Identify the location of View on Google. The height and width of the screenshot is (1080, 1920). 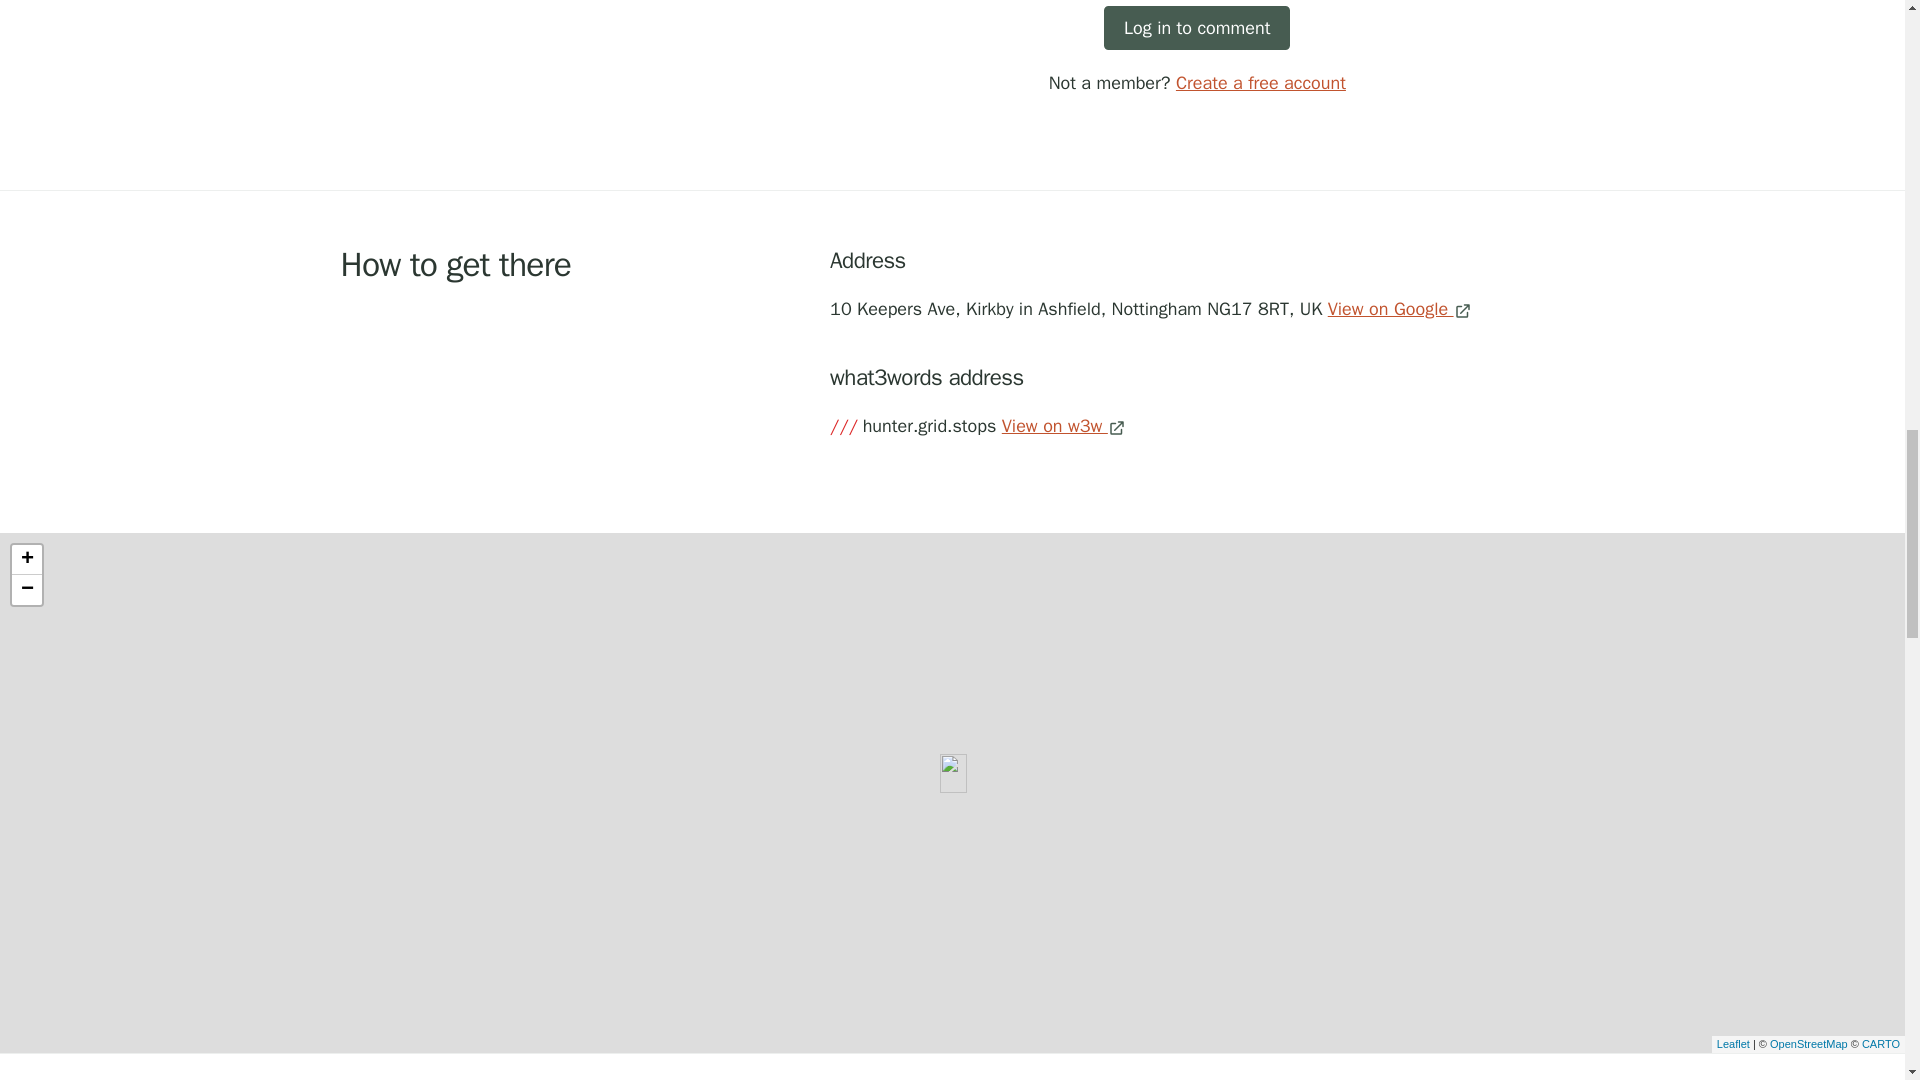
(1400, 308).